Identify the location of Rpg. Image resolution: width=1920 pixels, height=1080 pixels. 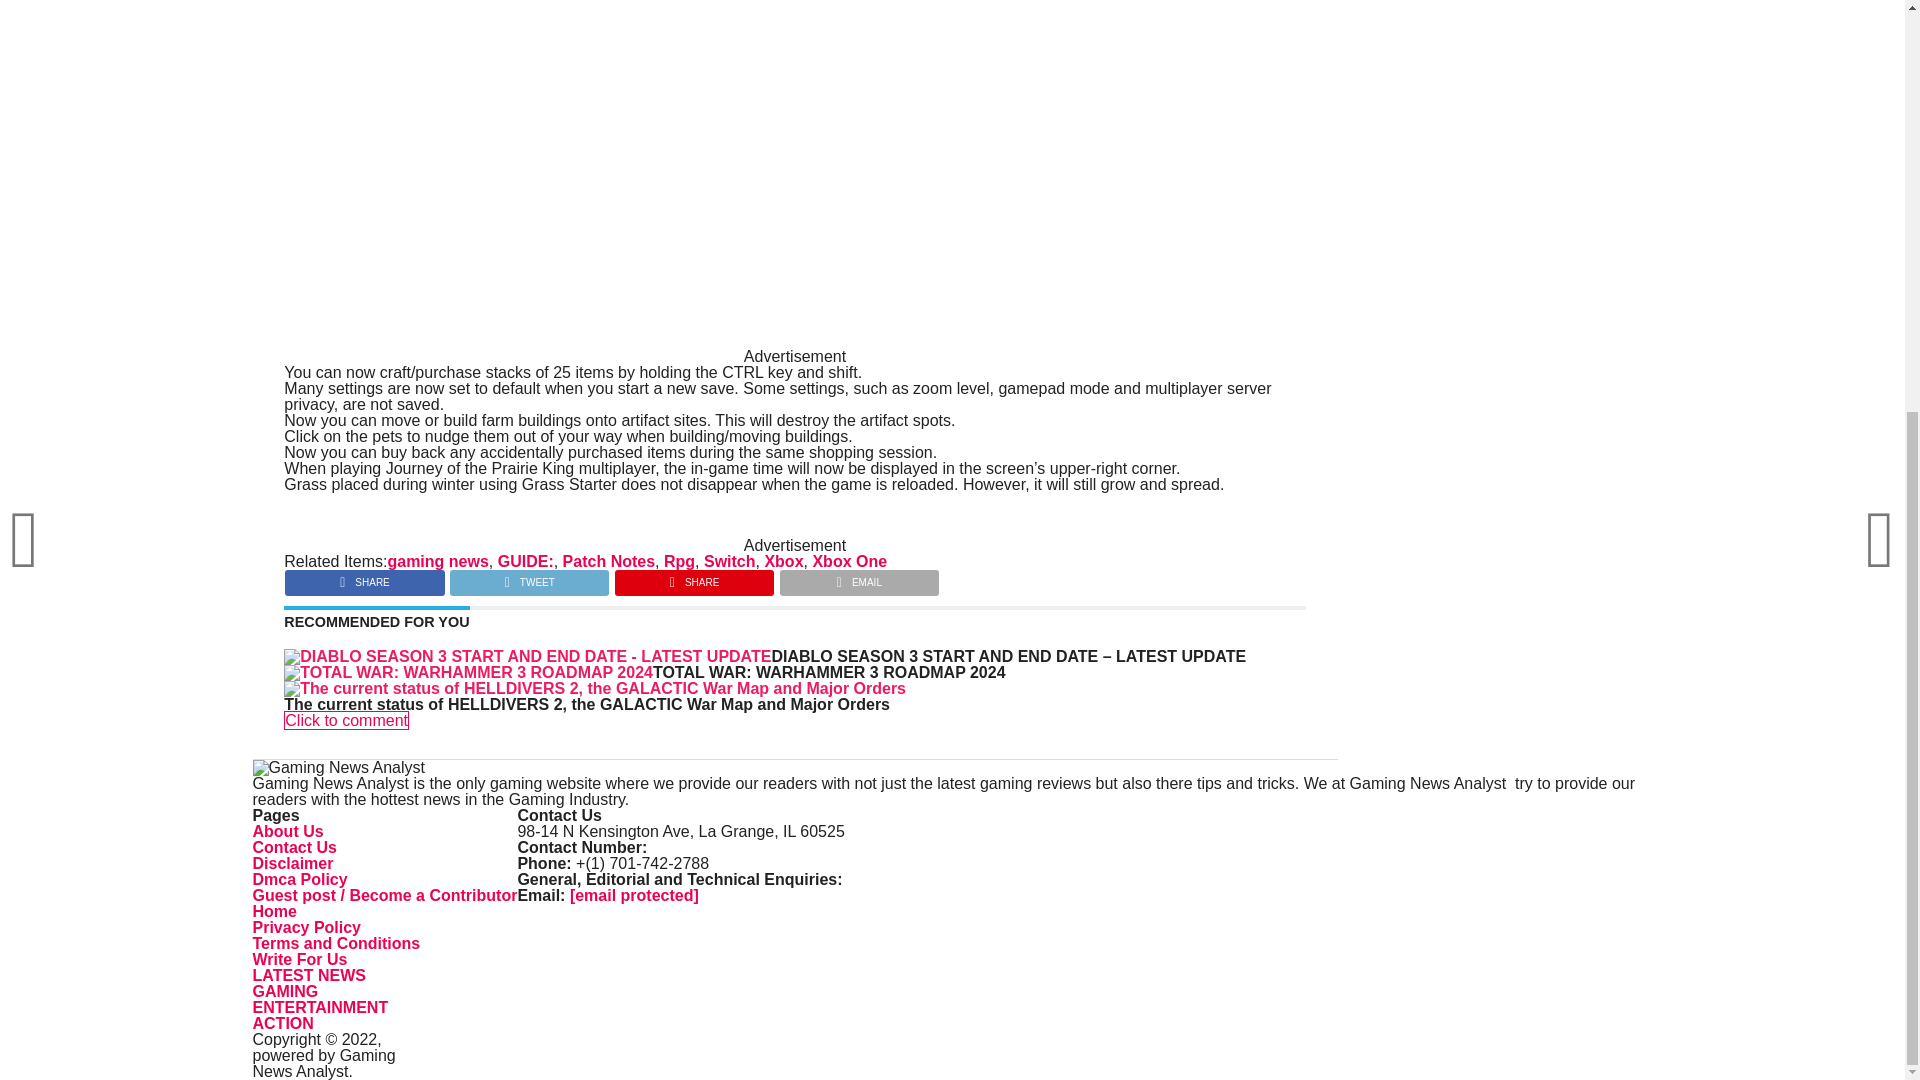
(680, 561).